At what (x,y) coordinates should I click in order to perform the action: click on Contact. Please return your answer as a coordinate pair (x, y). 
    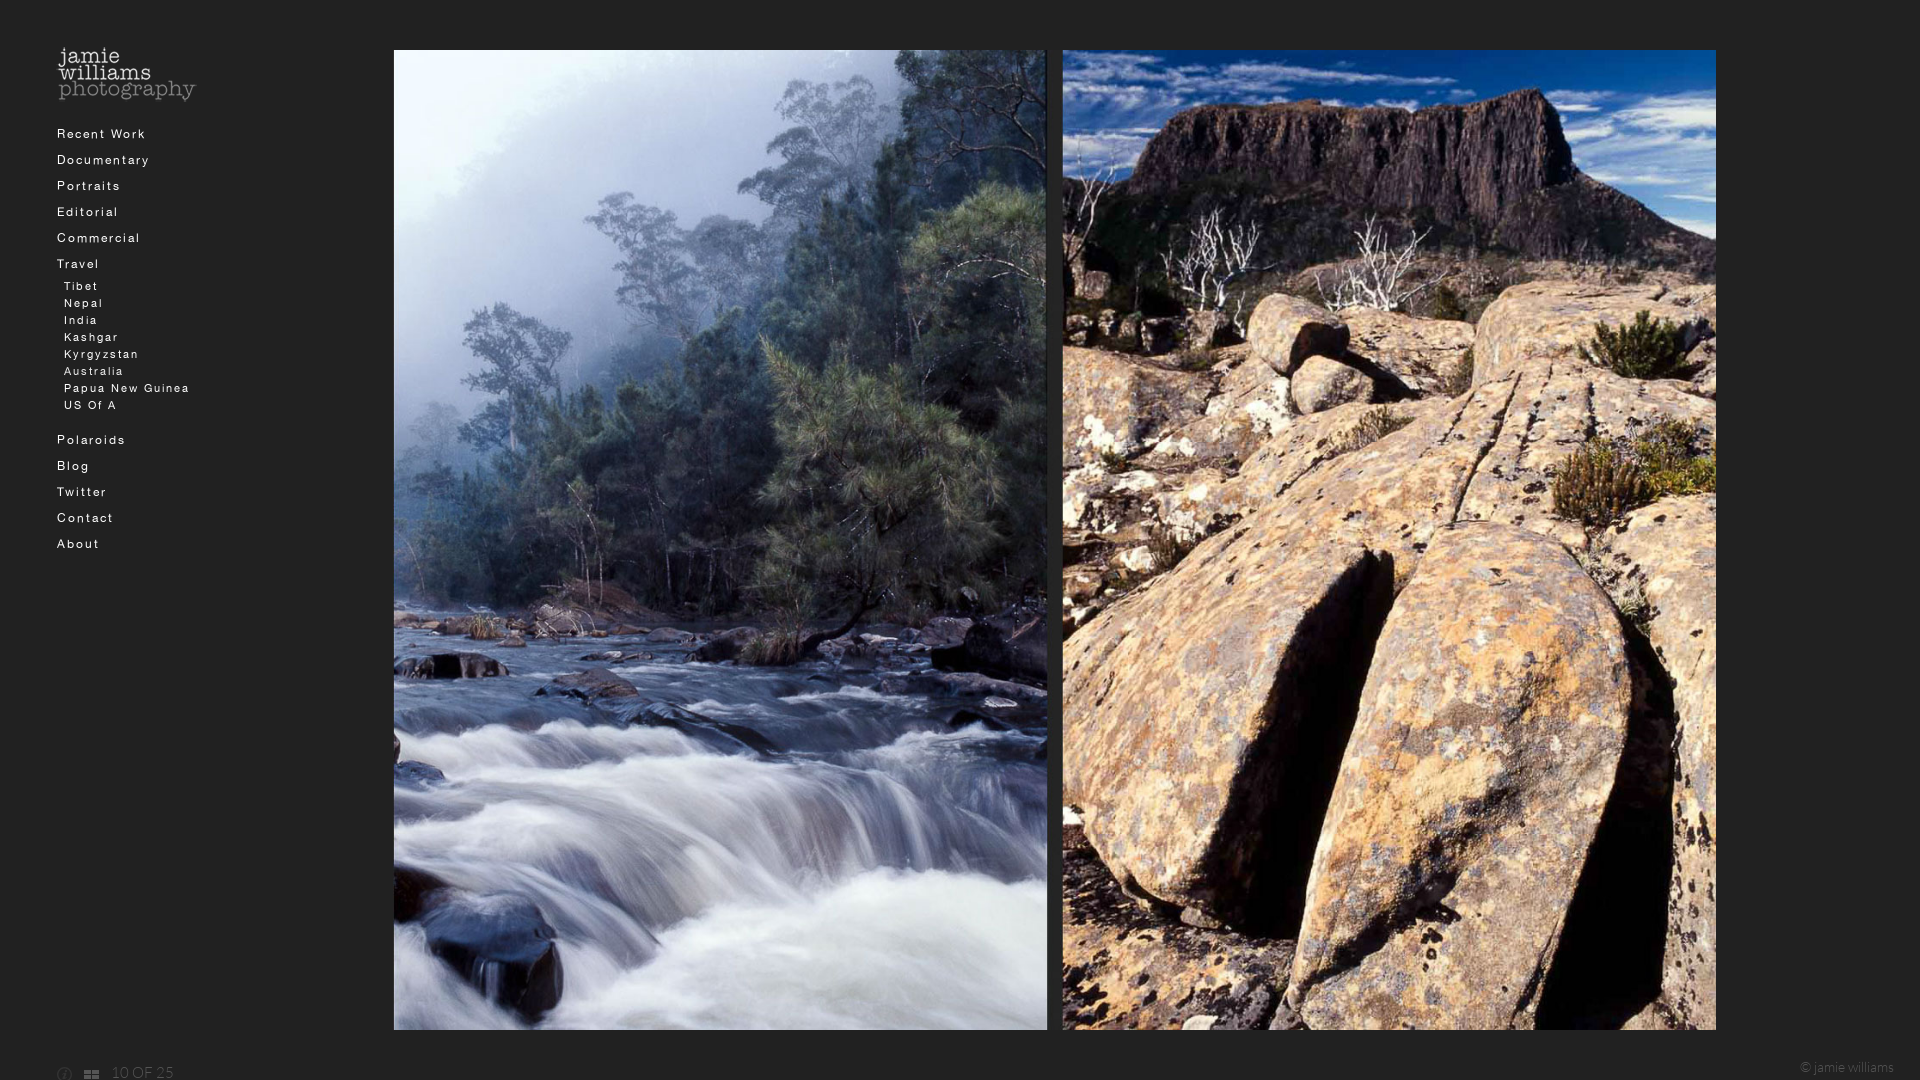
    Looking at the image, I should click on (86, 518).